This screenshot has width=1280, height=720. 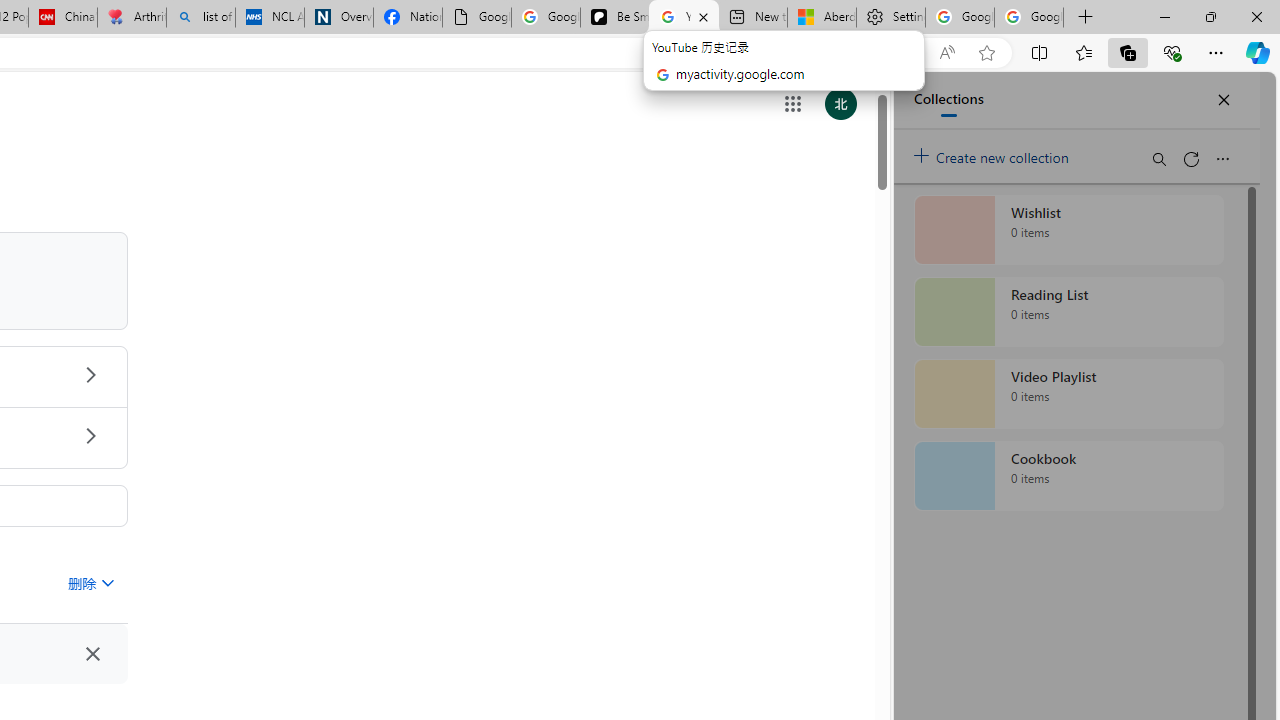 What do you see at coordinates (107, 582) in the screenshot?
I see `Class: asE2Ub NMm5M` at bounding box center [107, 582].